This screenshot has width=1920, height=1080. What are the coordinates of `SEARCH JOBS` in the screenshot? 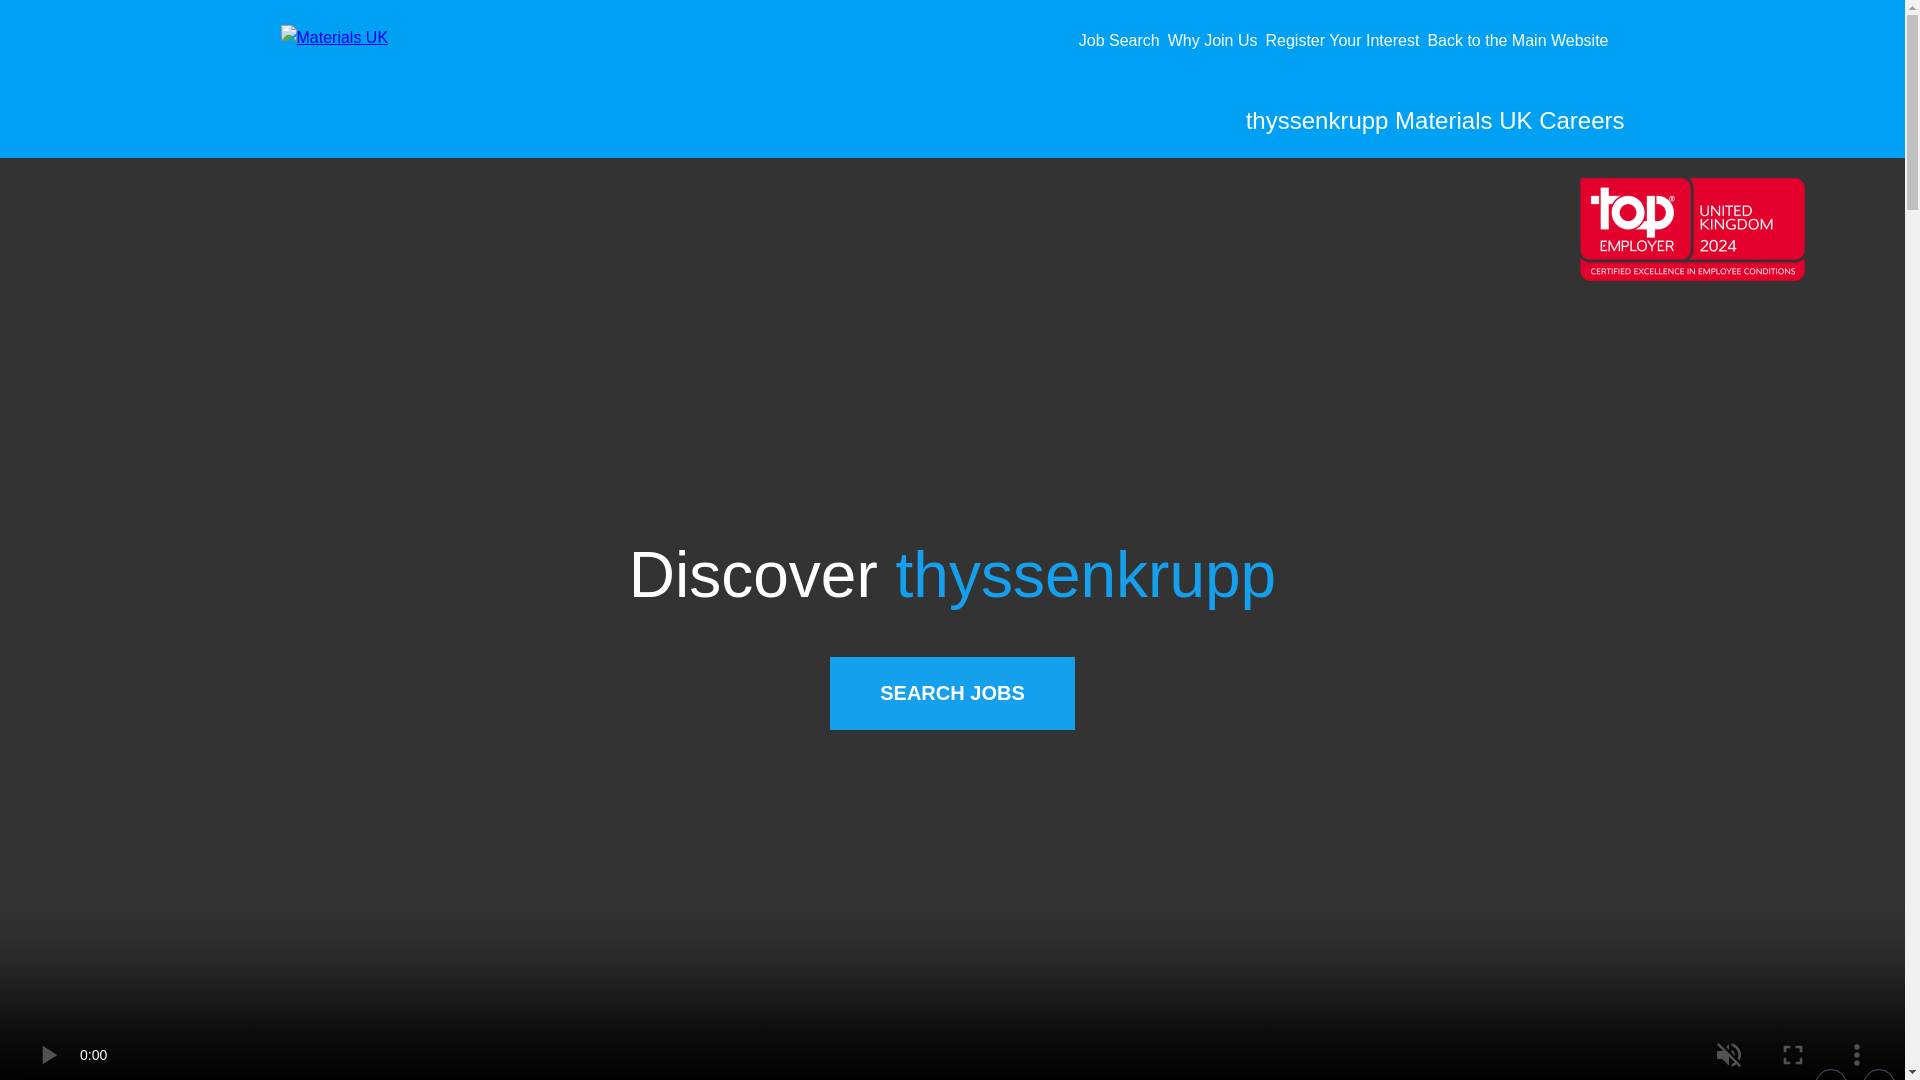 It's located at (951, 693).